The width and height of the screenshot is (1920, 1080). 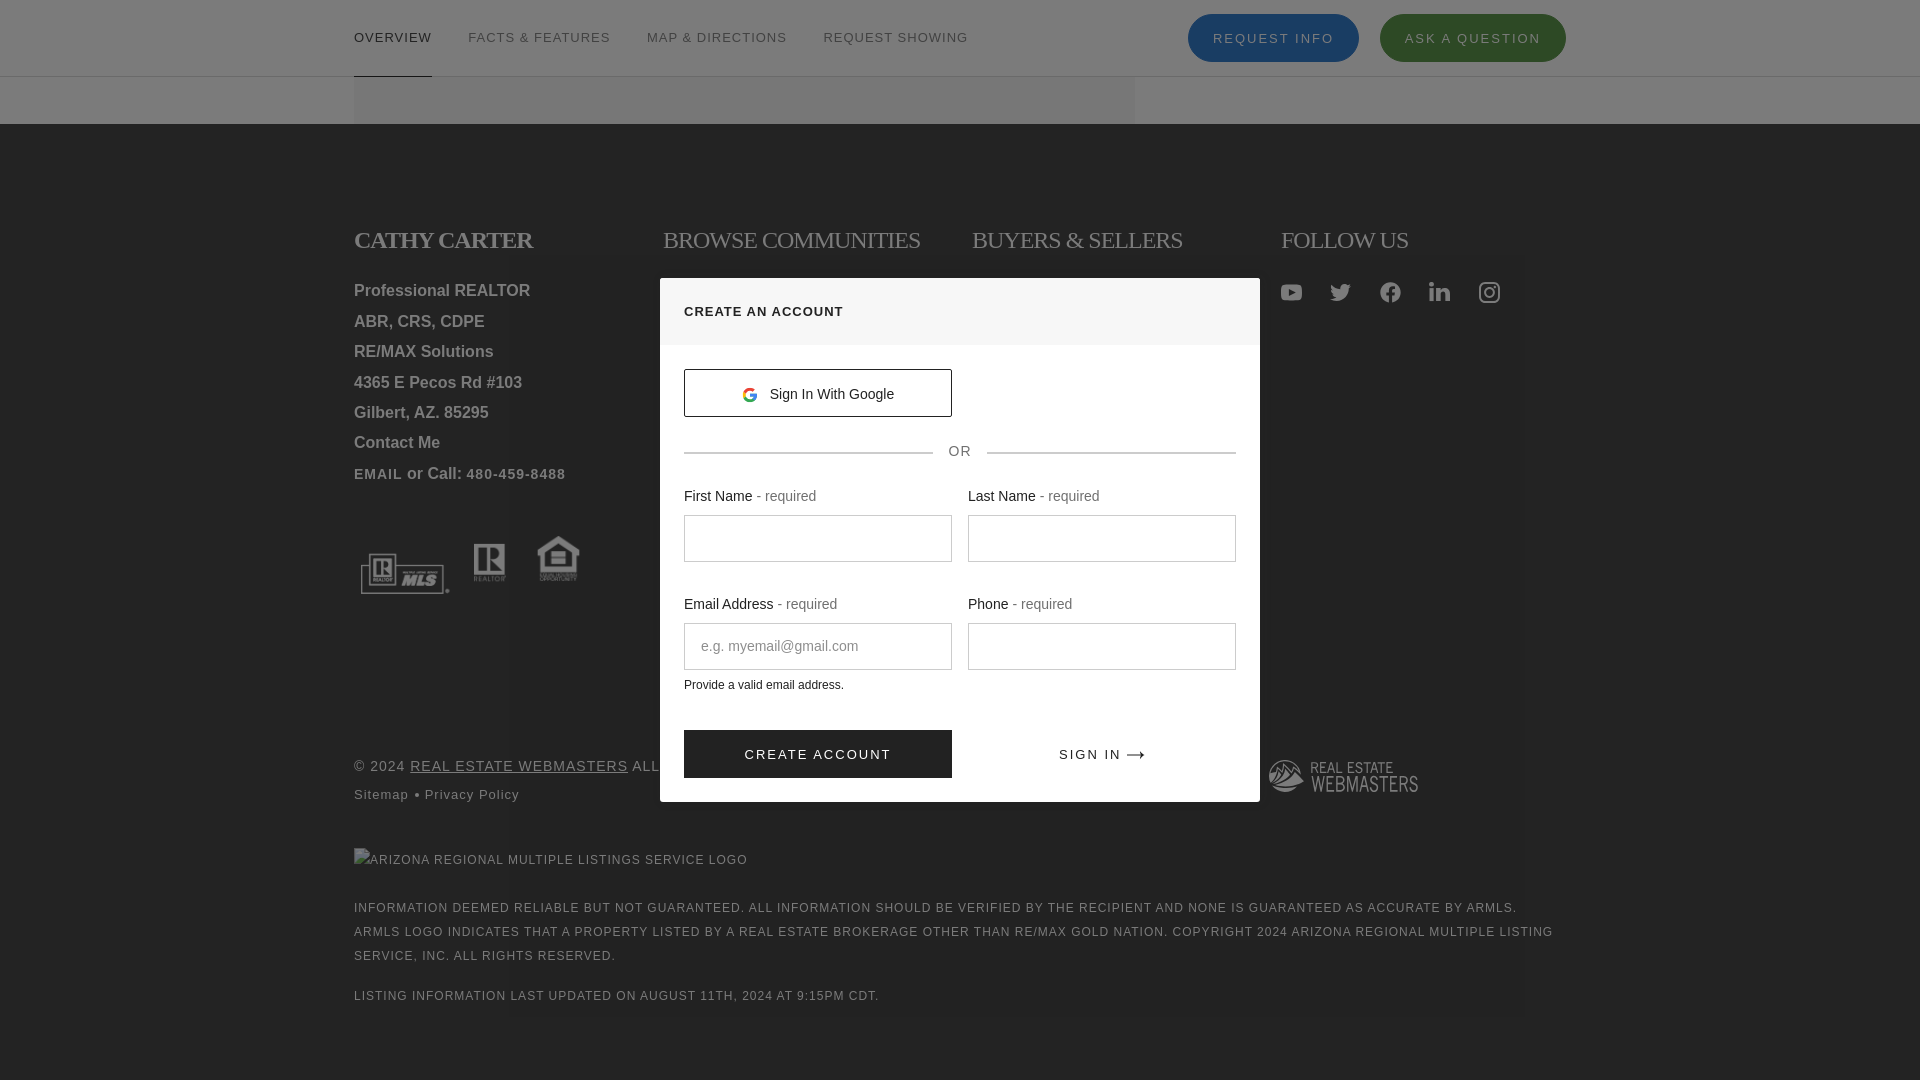 I want to click on TWITTER, so click(x=1340, y=292).